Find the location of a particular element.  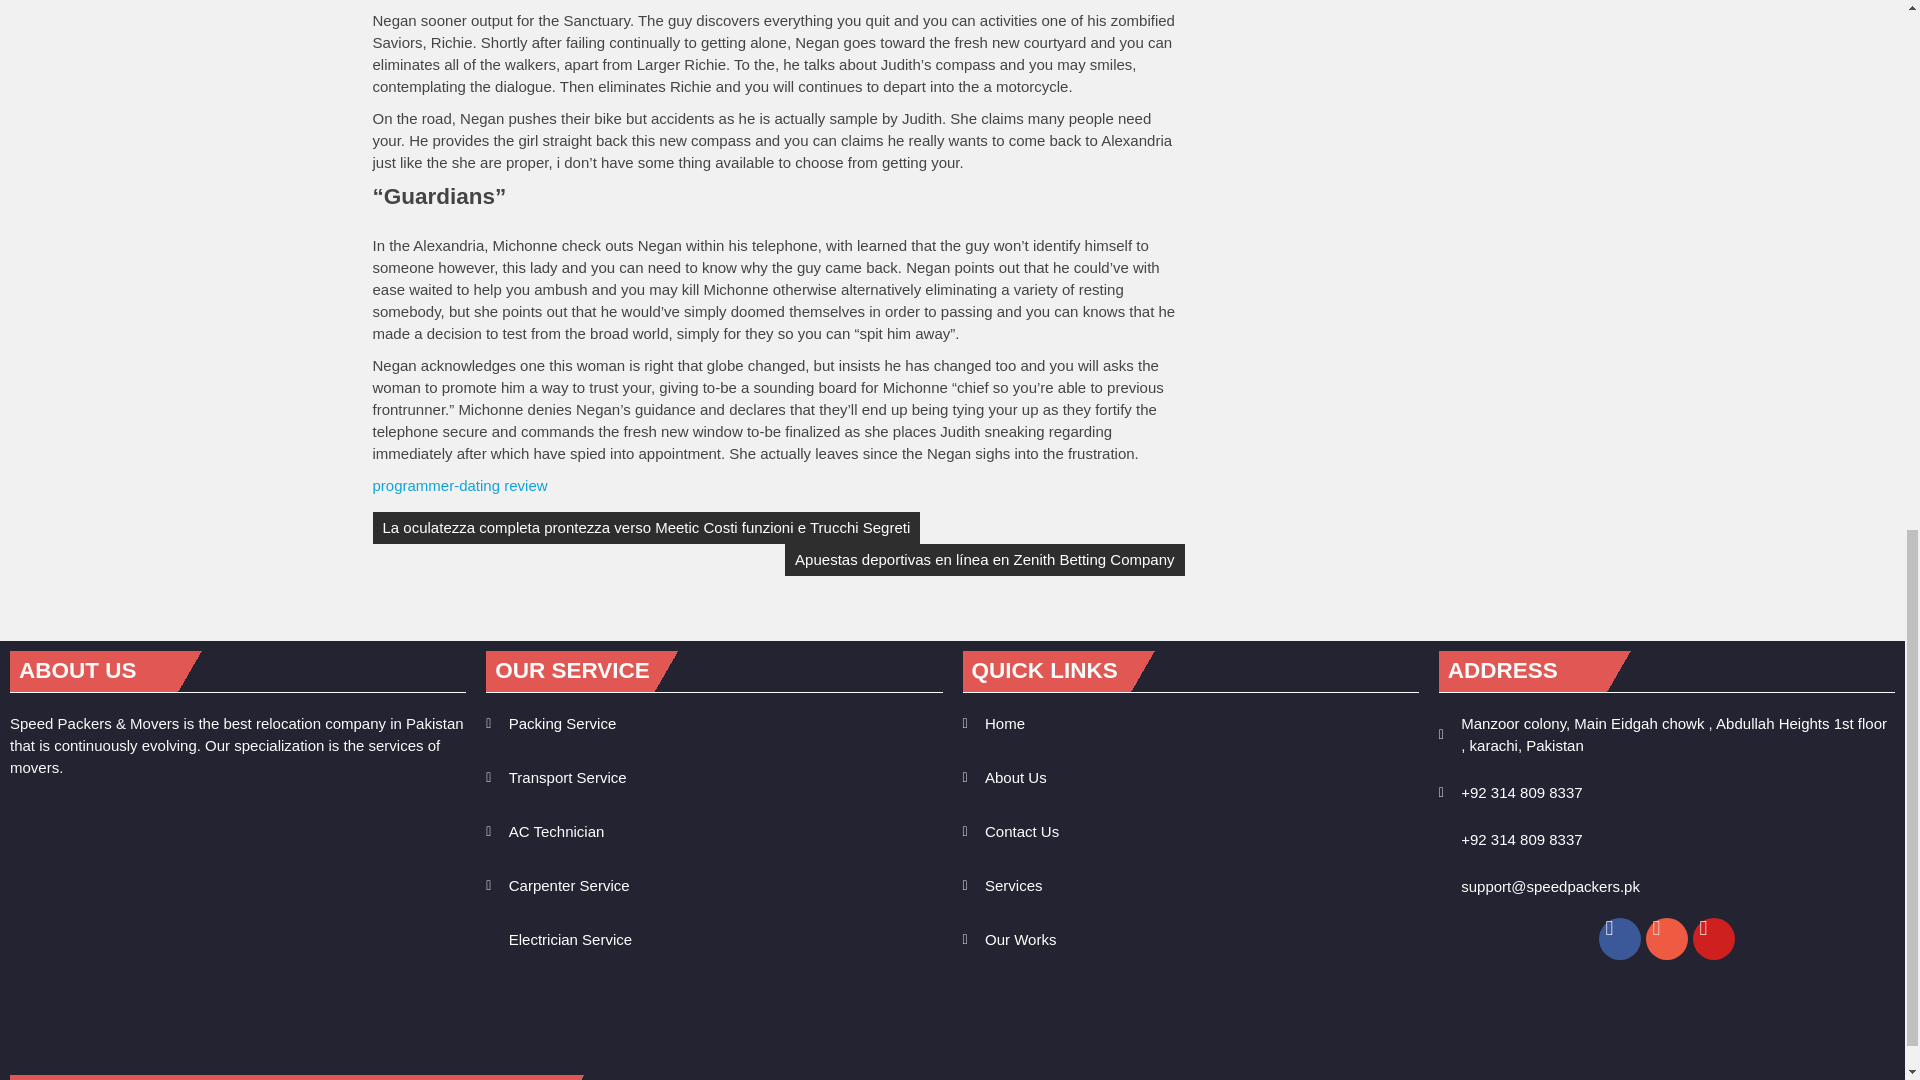

Packing Service is located at coordinates (714, 724).